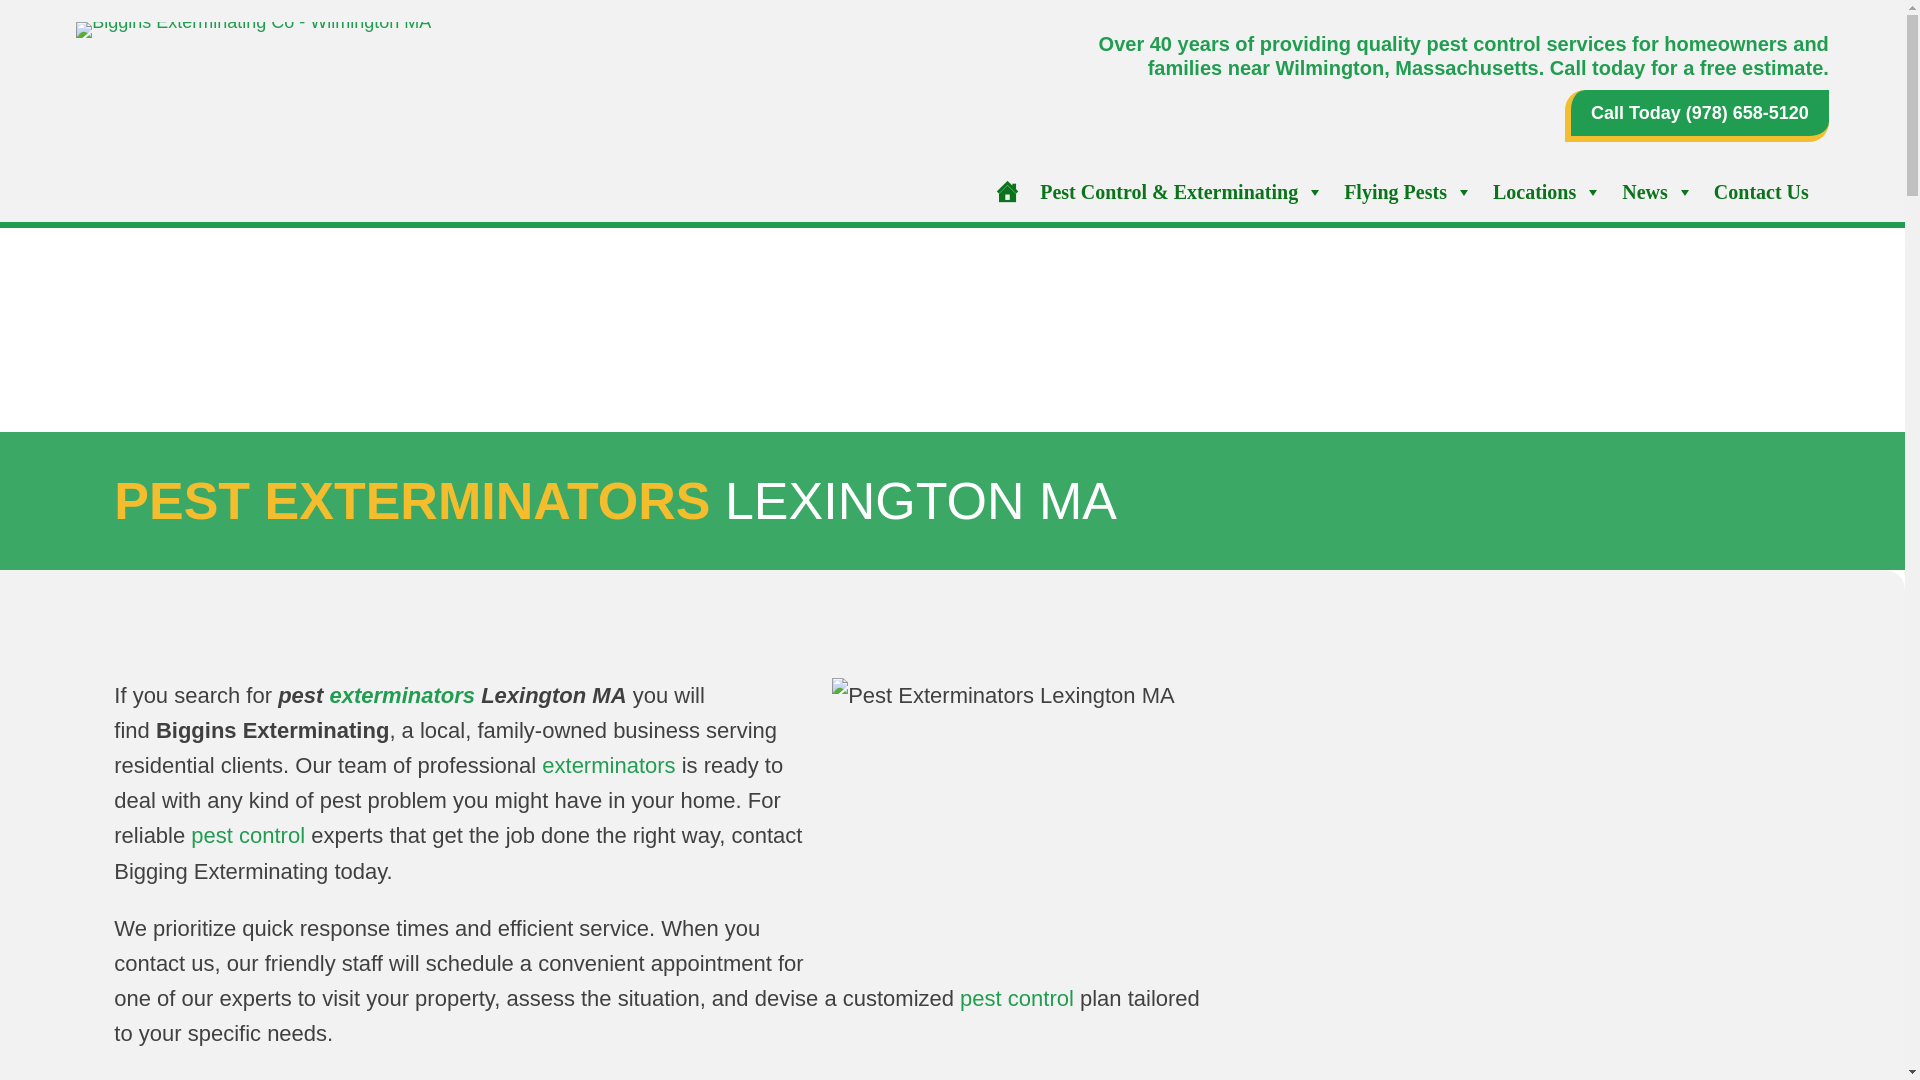 This screenshot has height=1080, width=1920. I want to click on Exterminators, so click(403, 695).